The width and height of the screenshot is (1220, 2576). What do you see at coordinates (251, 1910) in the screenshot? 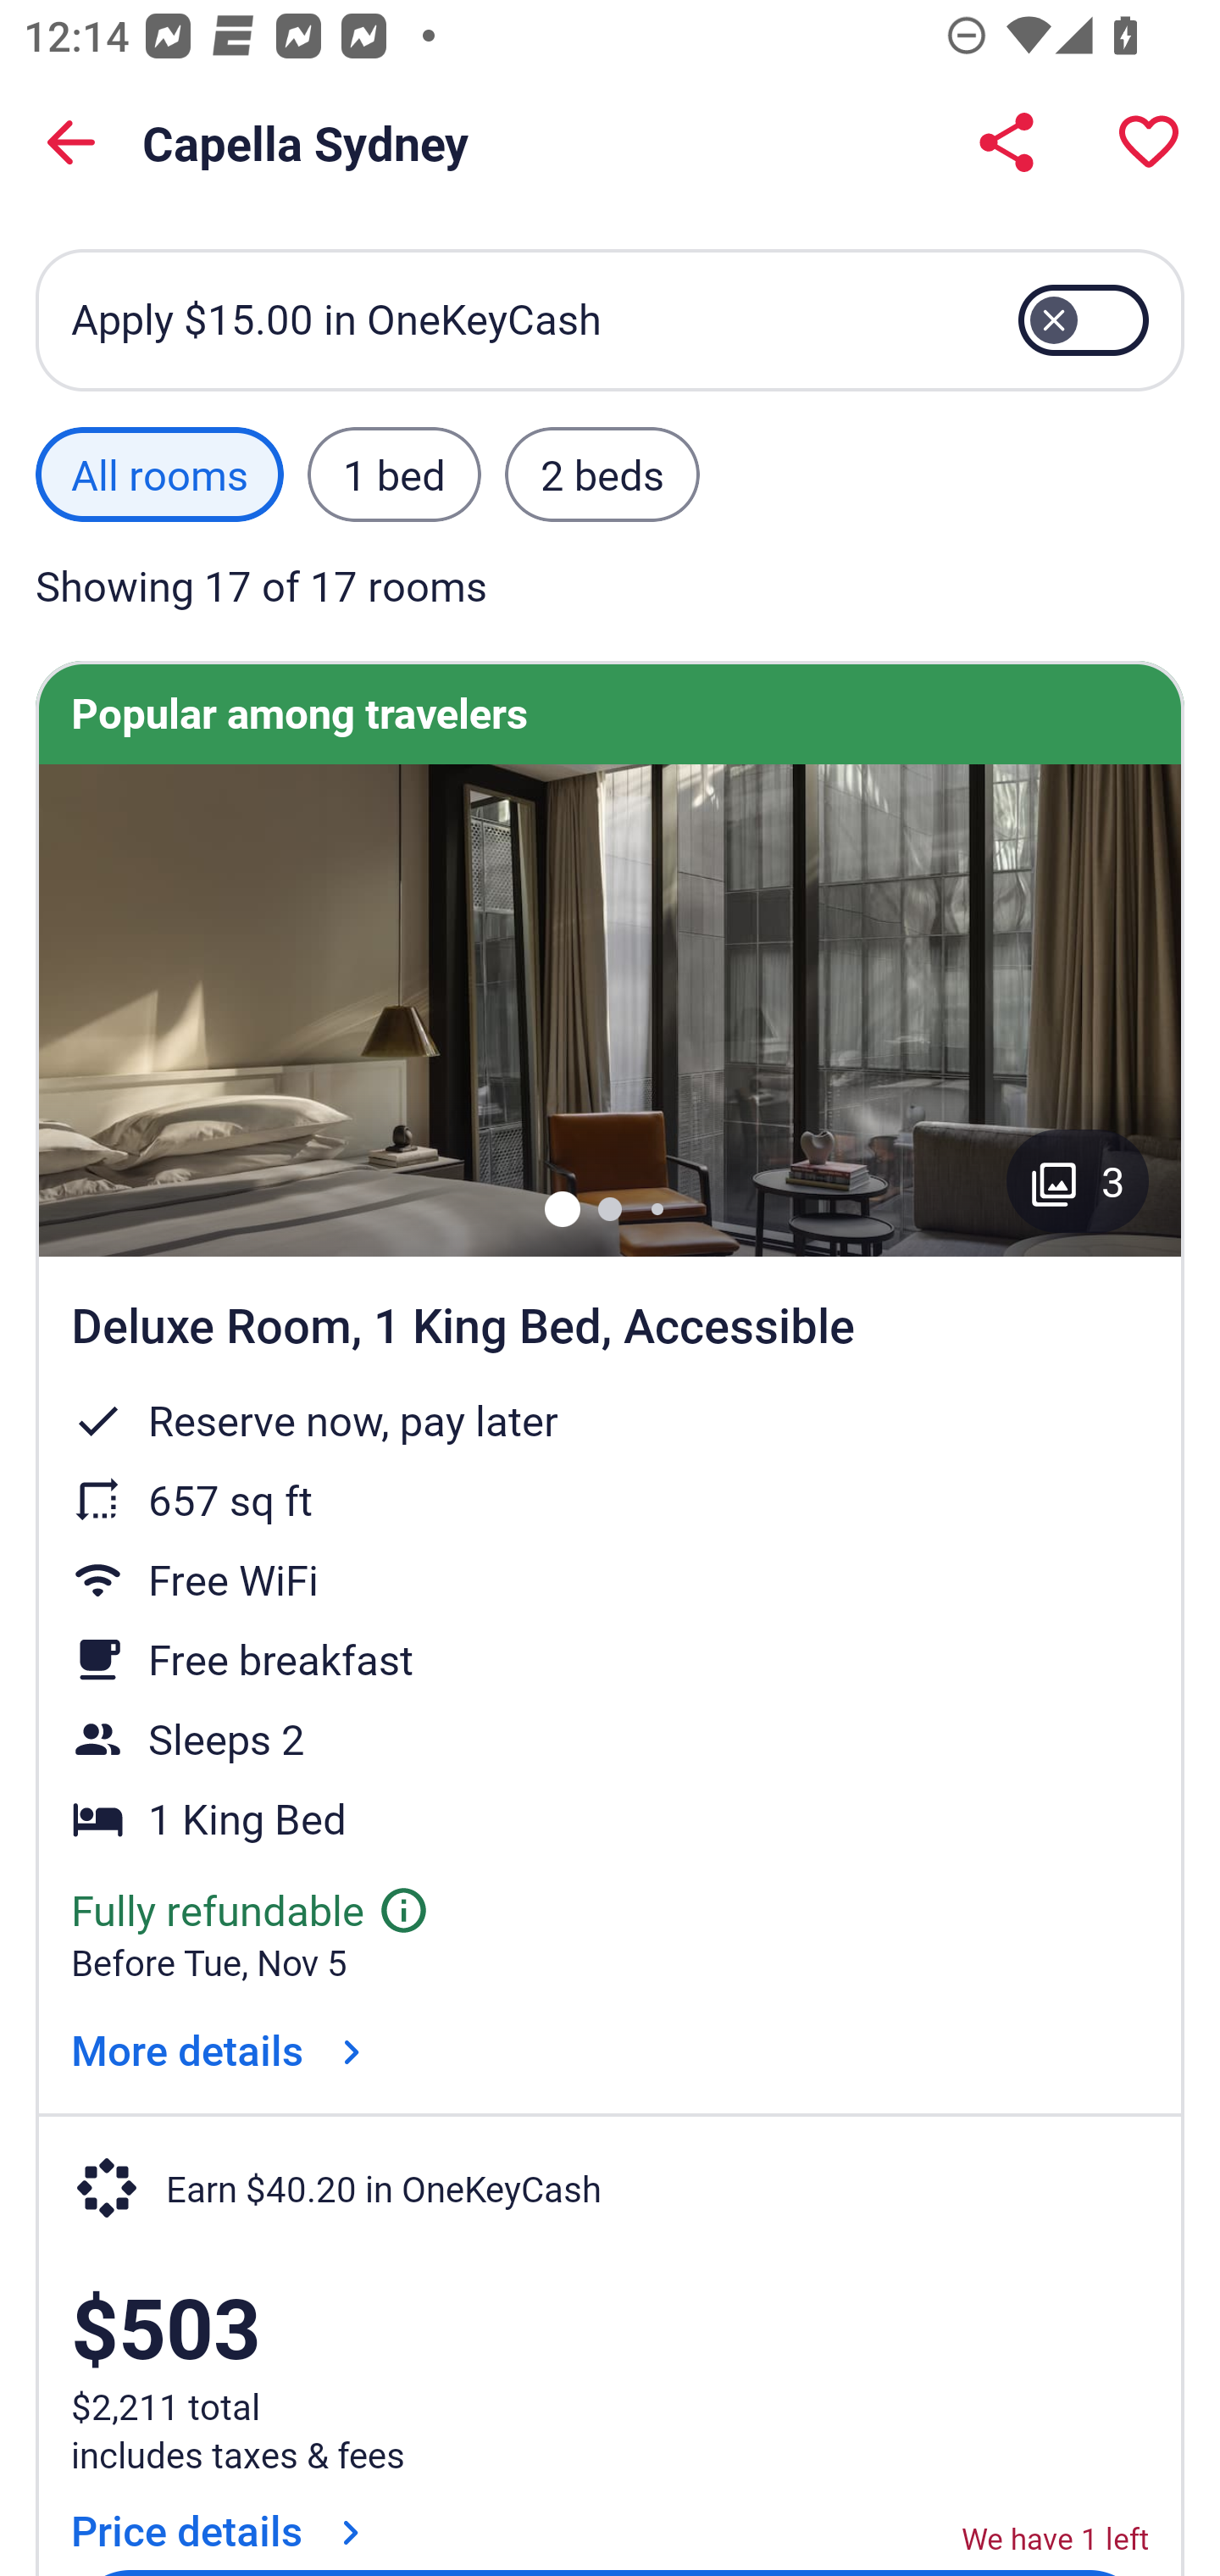
I see `Fully refundable` at bounding box center [251, 1910].